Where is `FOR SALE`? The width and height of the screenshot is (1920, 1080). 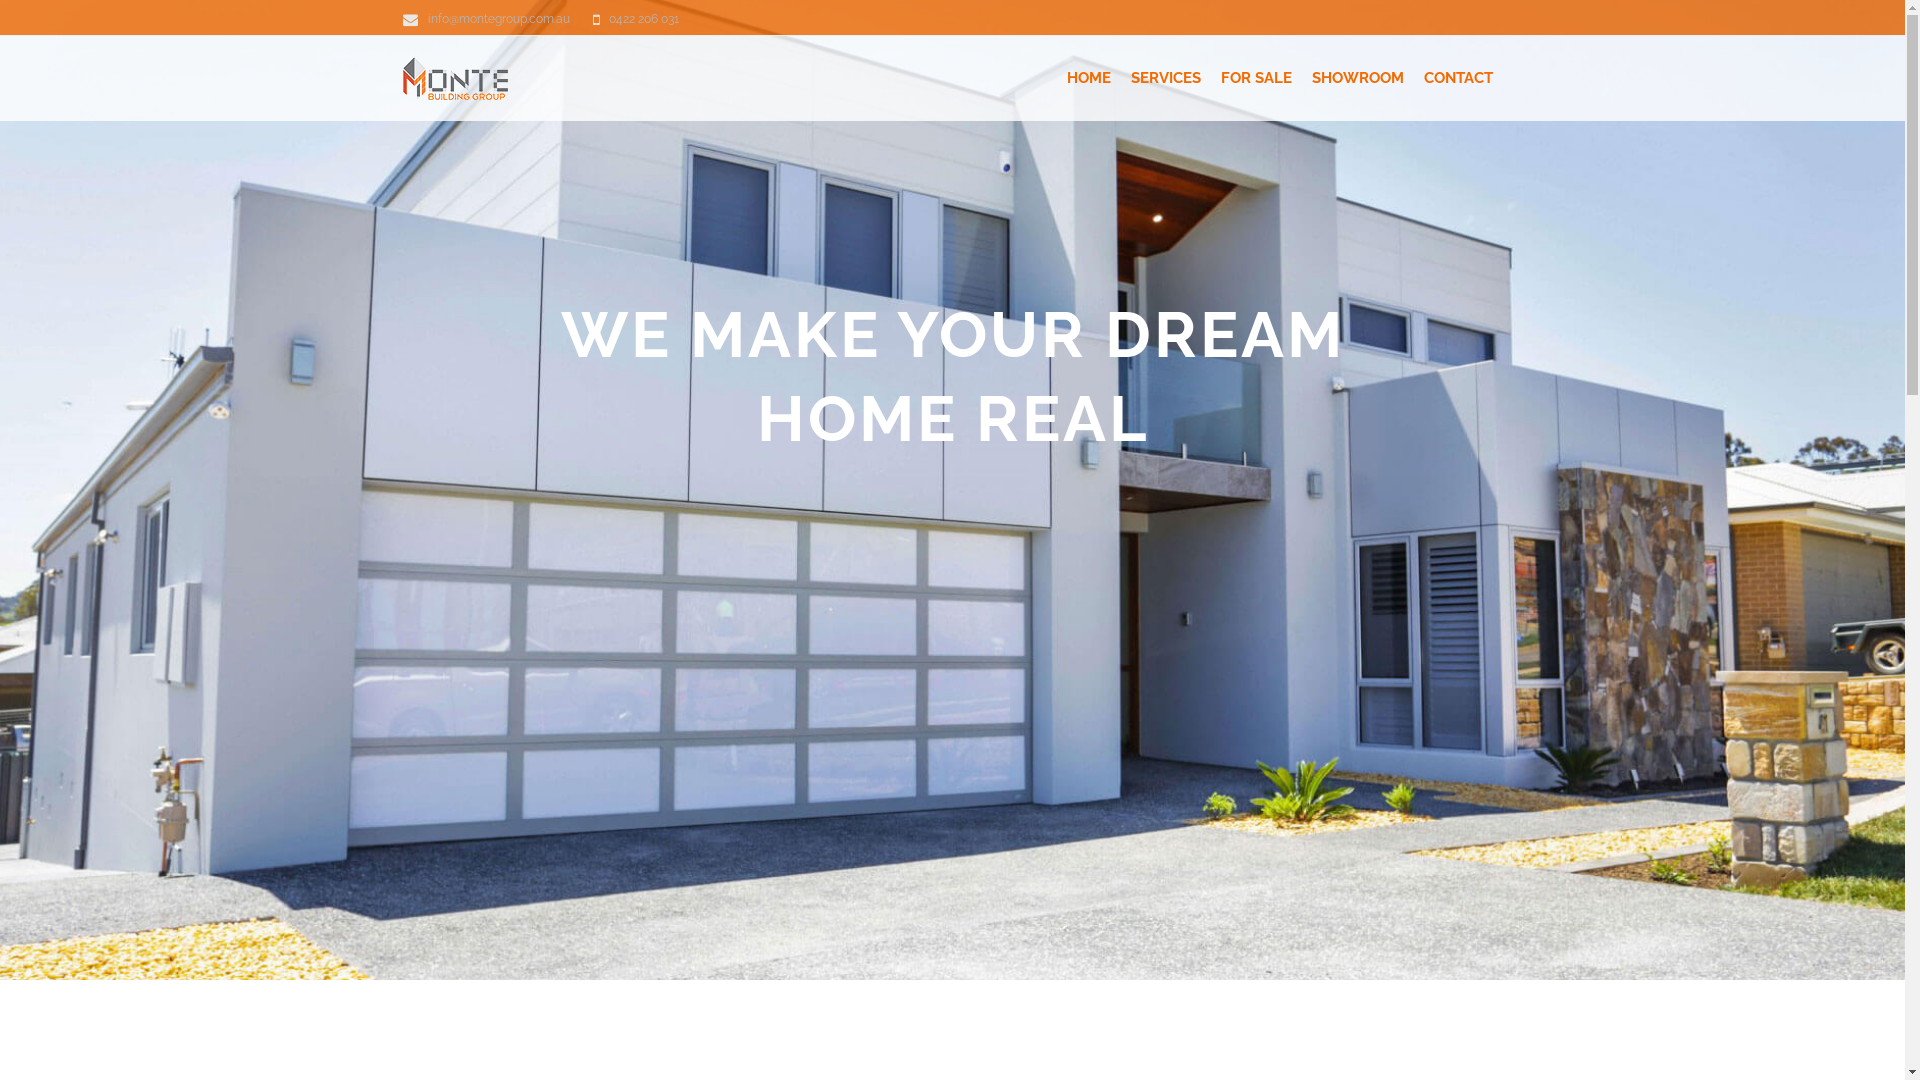 FOR SALE is located at coordinates (1256, 78).